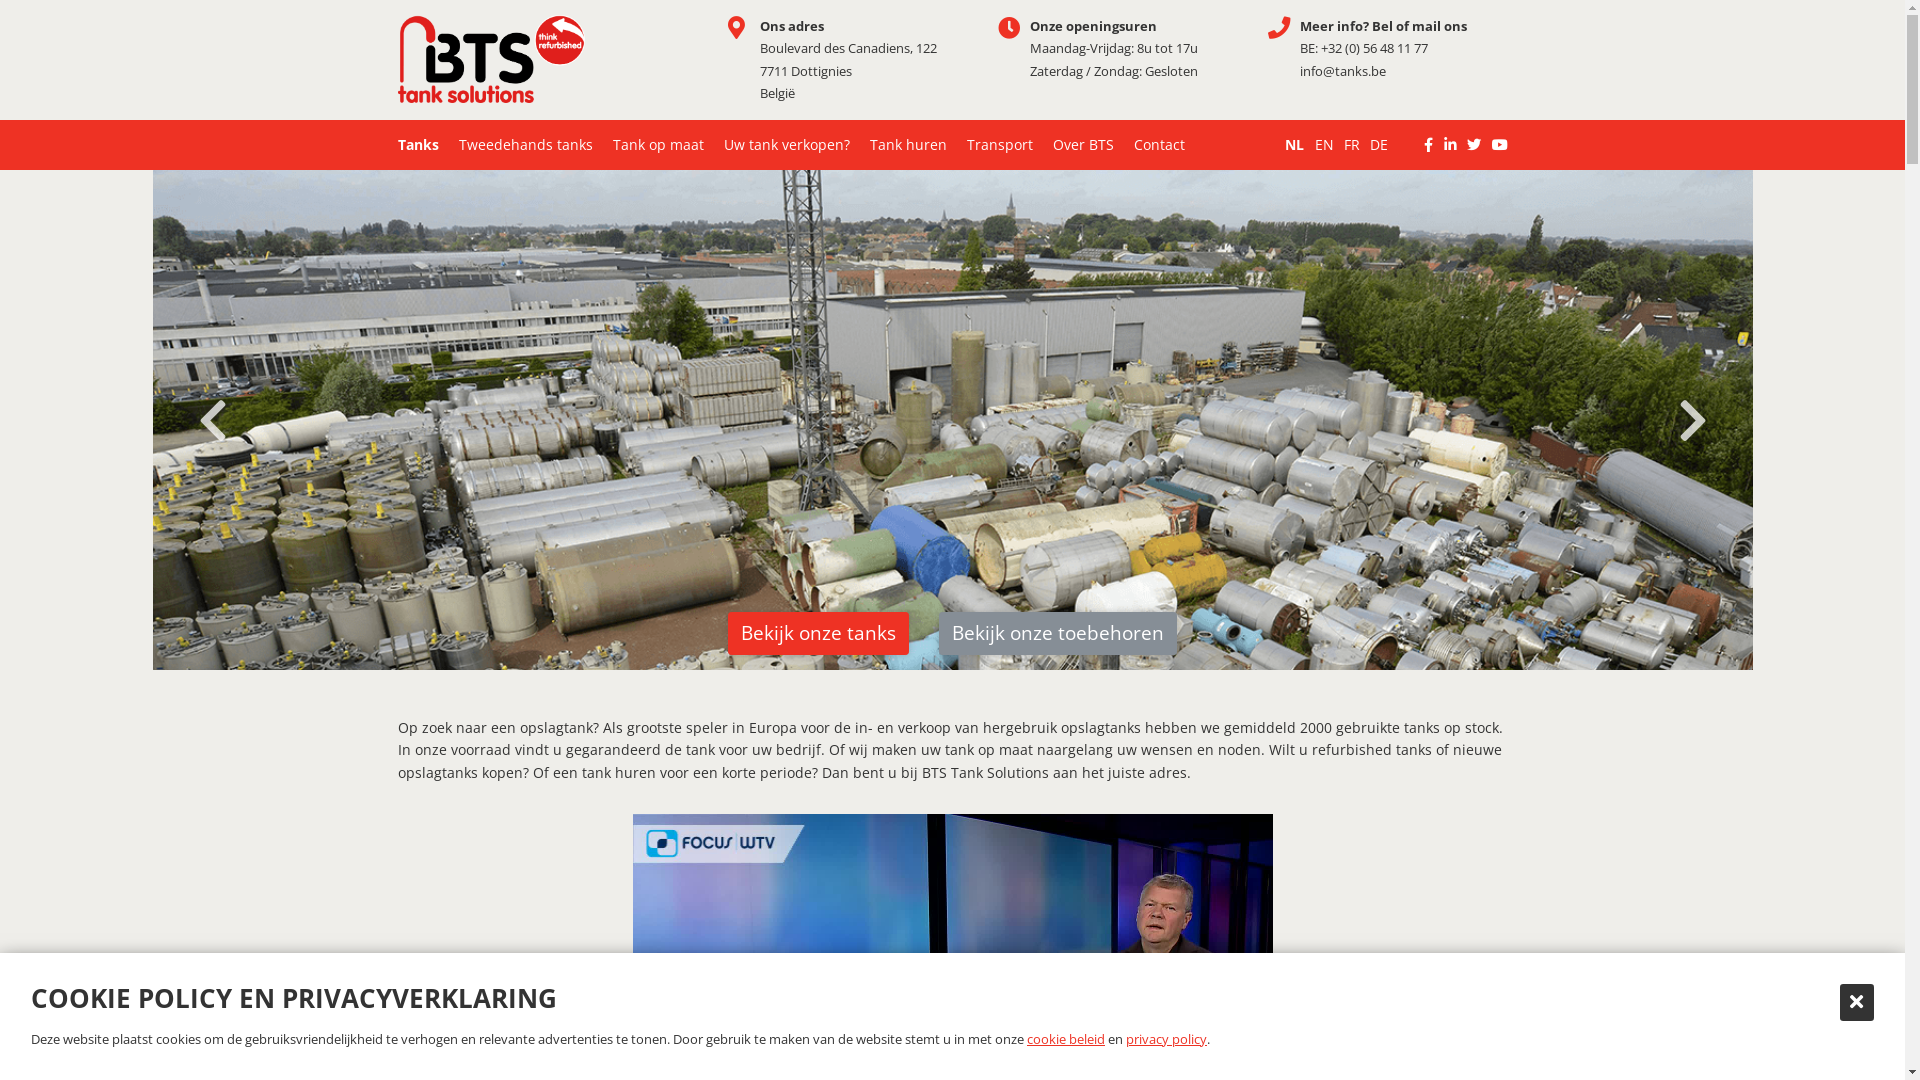  Describe the element at coordinates (1343, 71) in the screenshot. I see `info@tanks.be` at that location.